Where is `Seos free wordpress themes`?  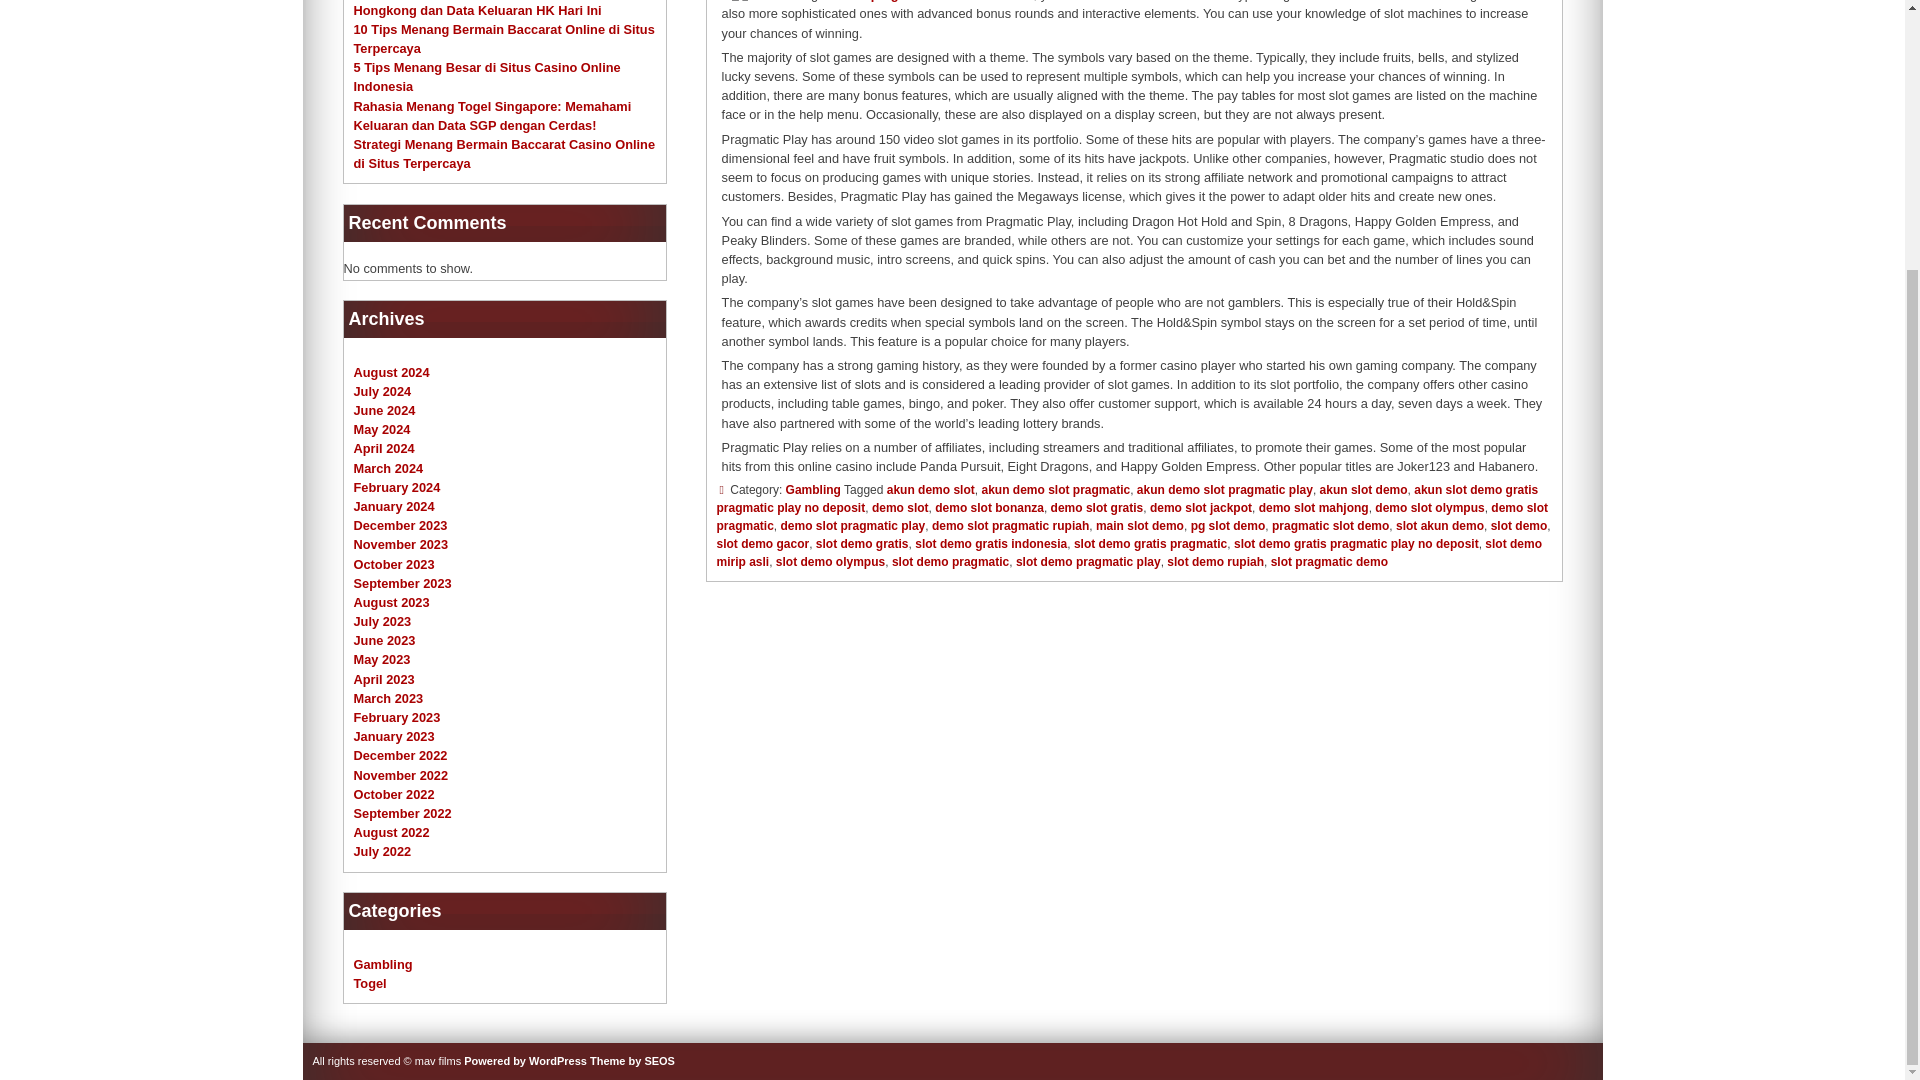 Seos free wordpress themes is located at coordinates (632, 1061).